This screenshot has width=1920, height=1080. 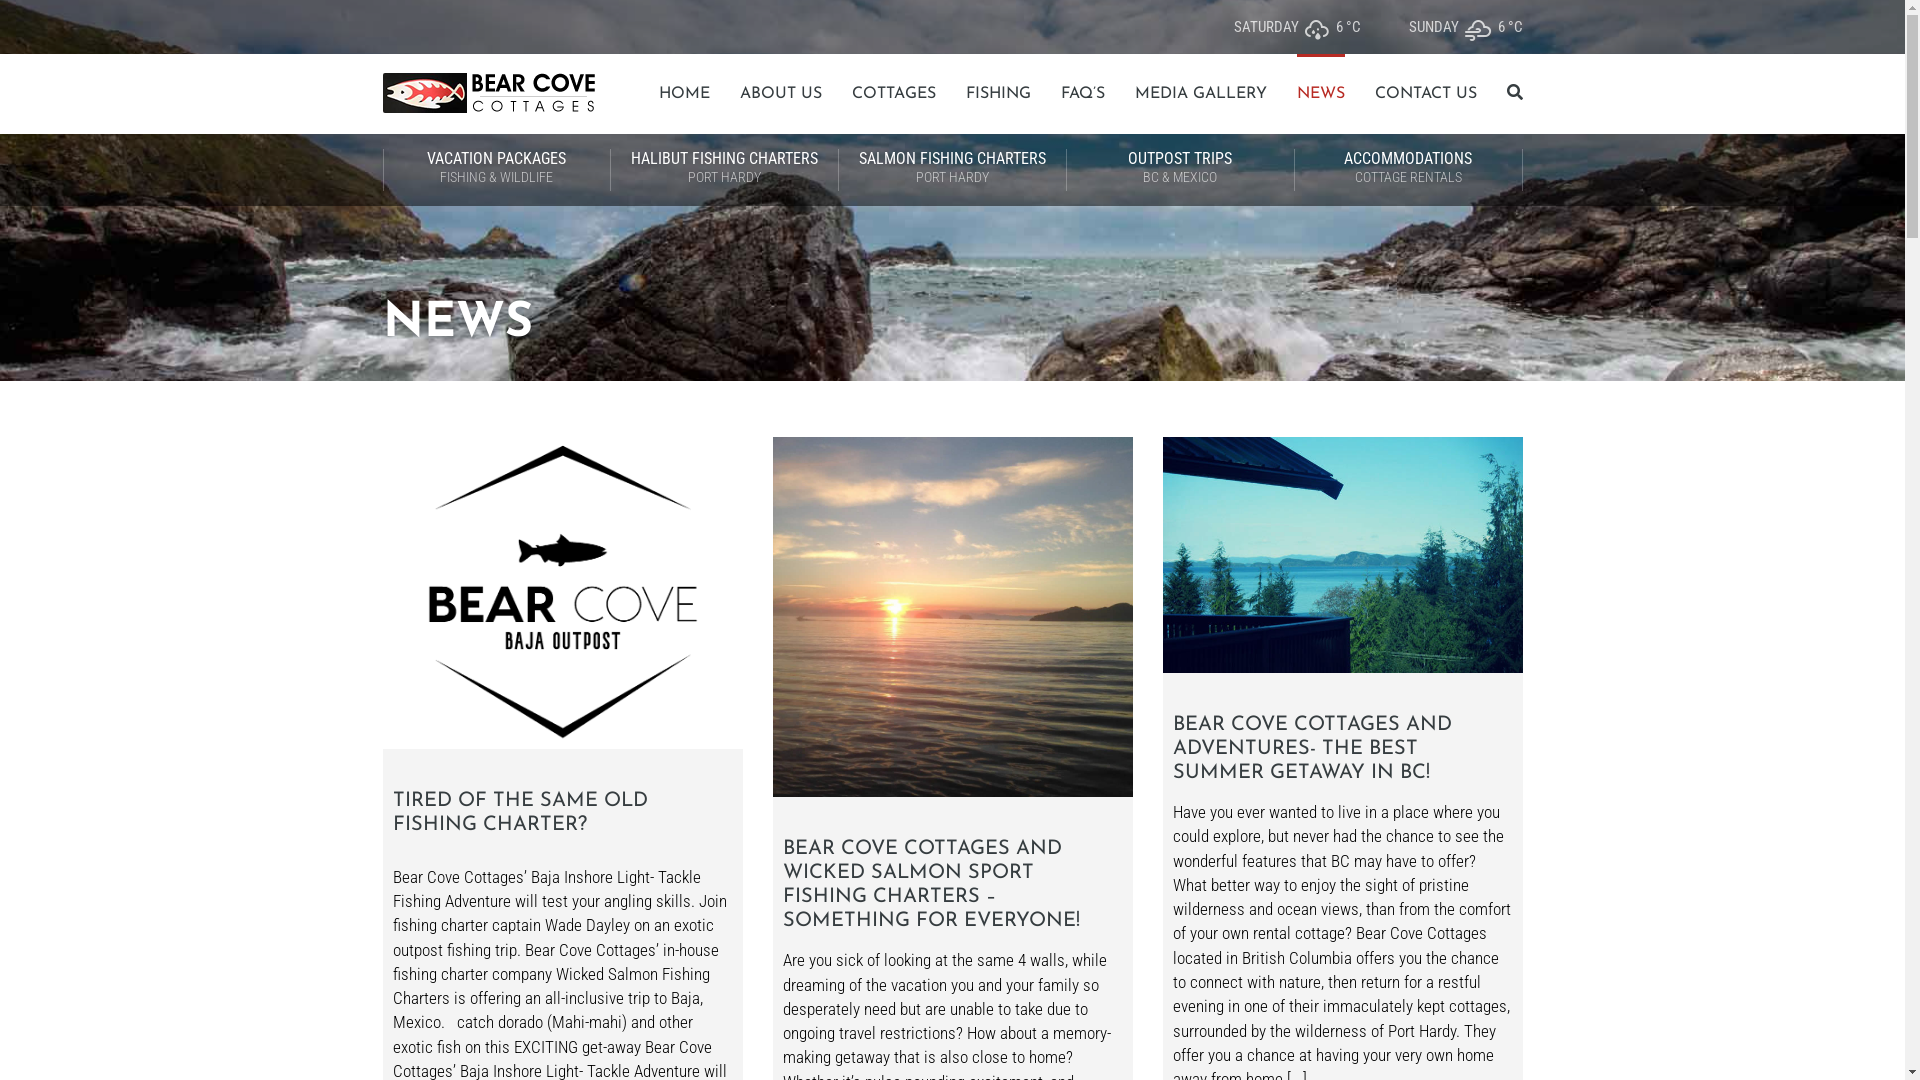 I want to click on COTTAGES, so click(x=894, y=94).